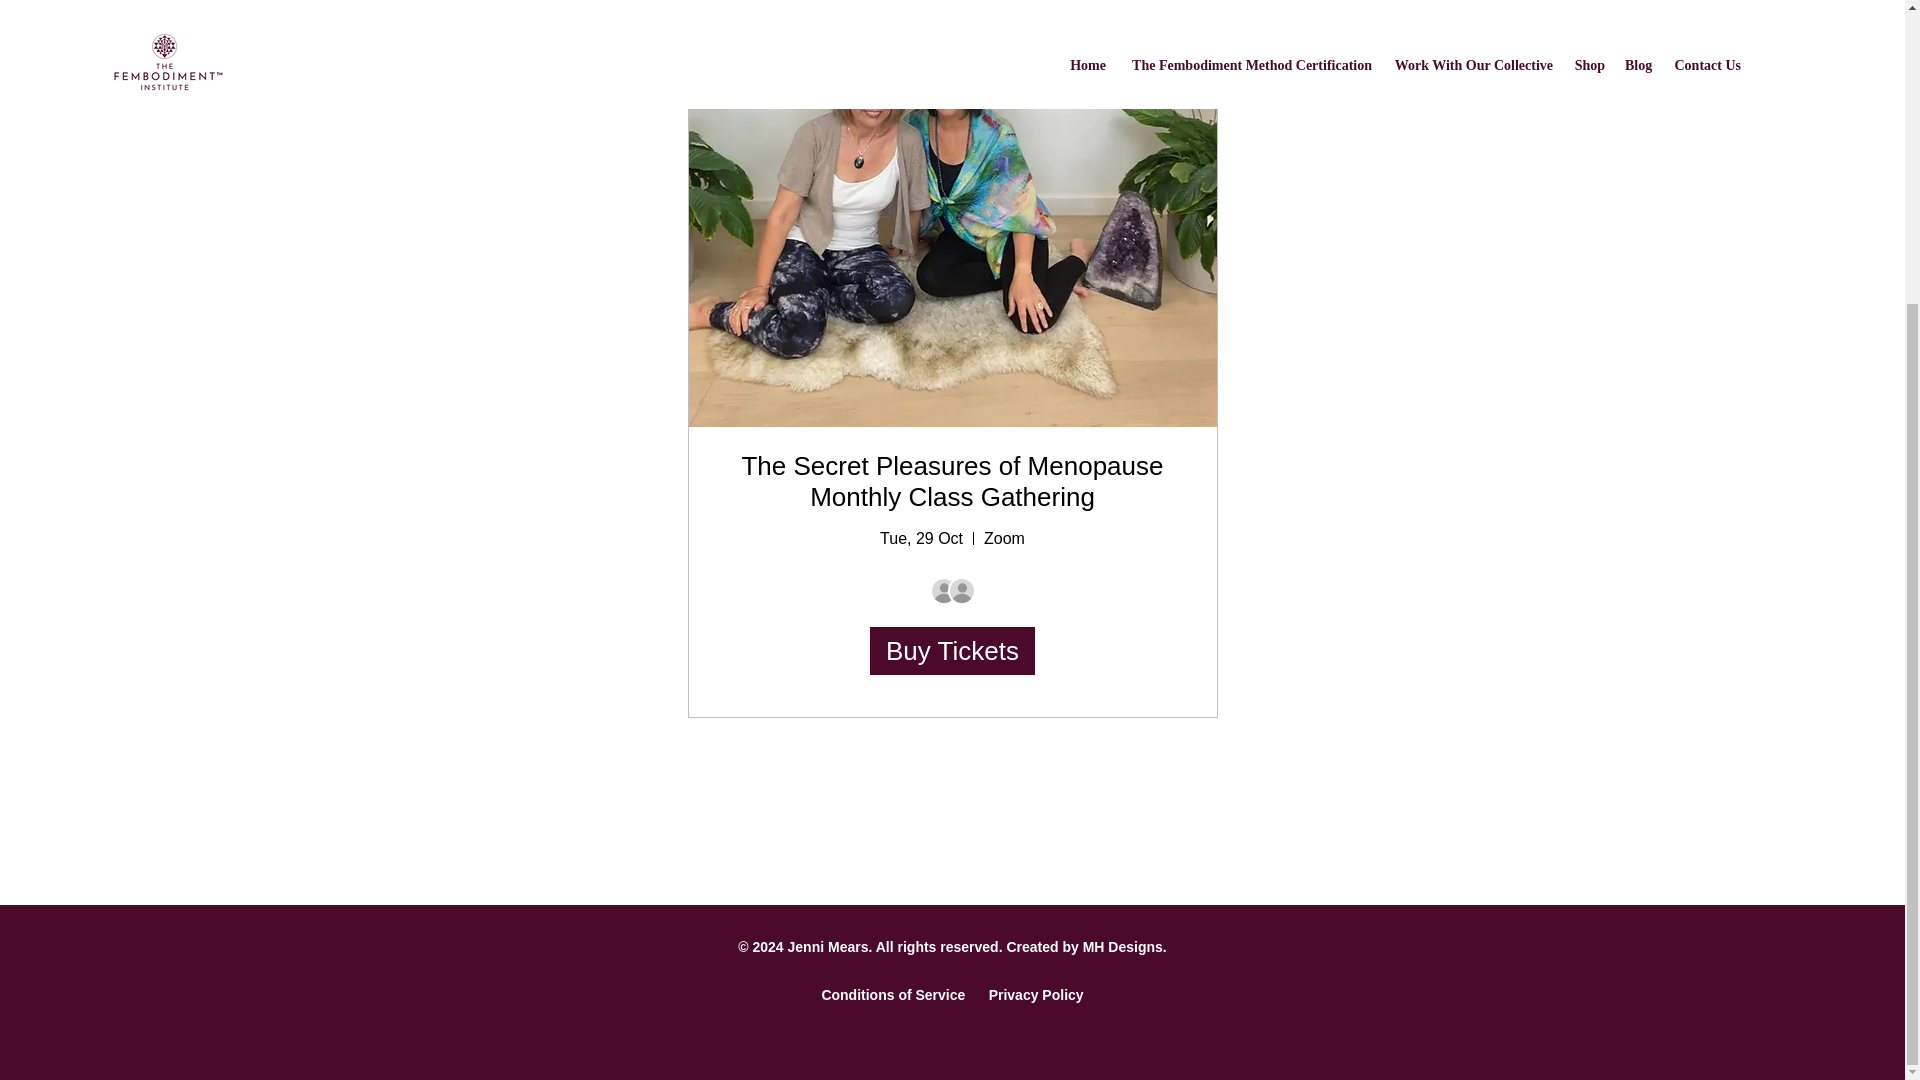 This screenshot has width=1920, height=1080. What do you see at coordinates (952, 651) in the screenshot?
I see `Buy Tickets` at bounding box center [952, 651].